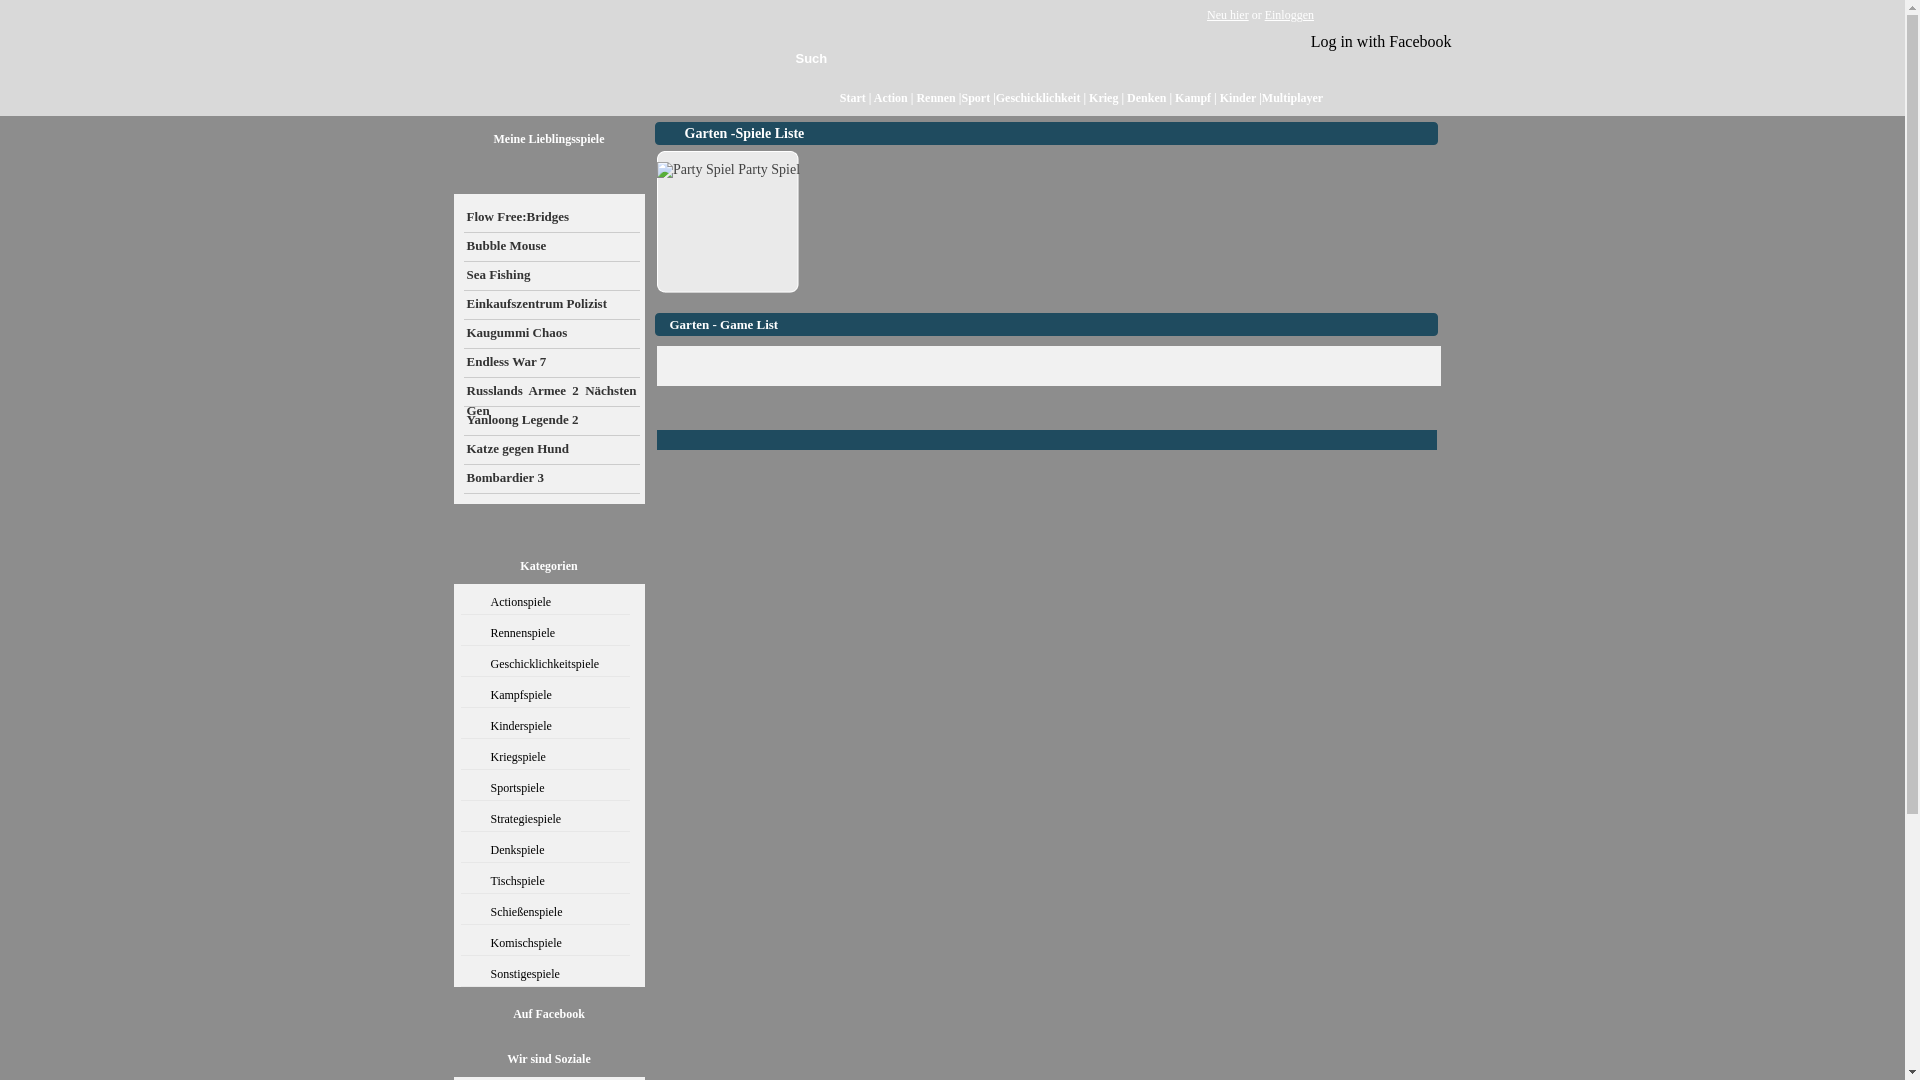  What do you see at coordinates (976, 98) in the screenshot?
I see `Sport` at bounding box center [976, 98].